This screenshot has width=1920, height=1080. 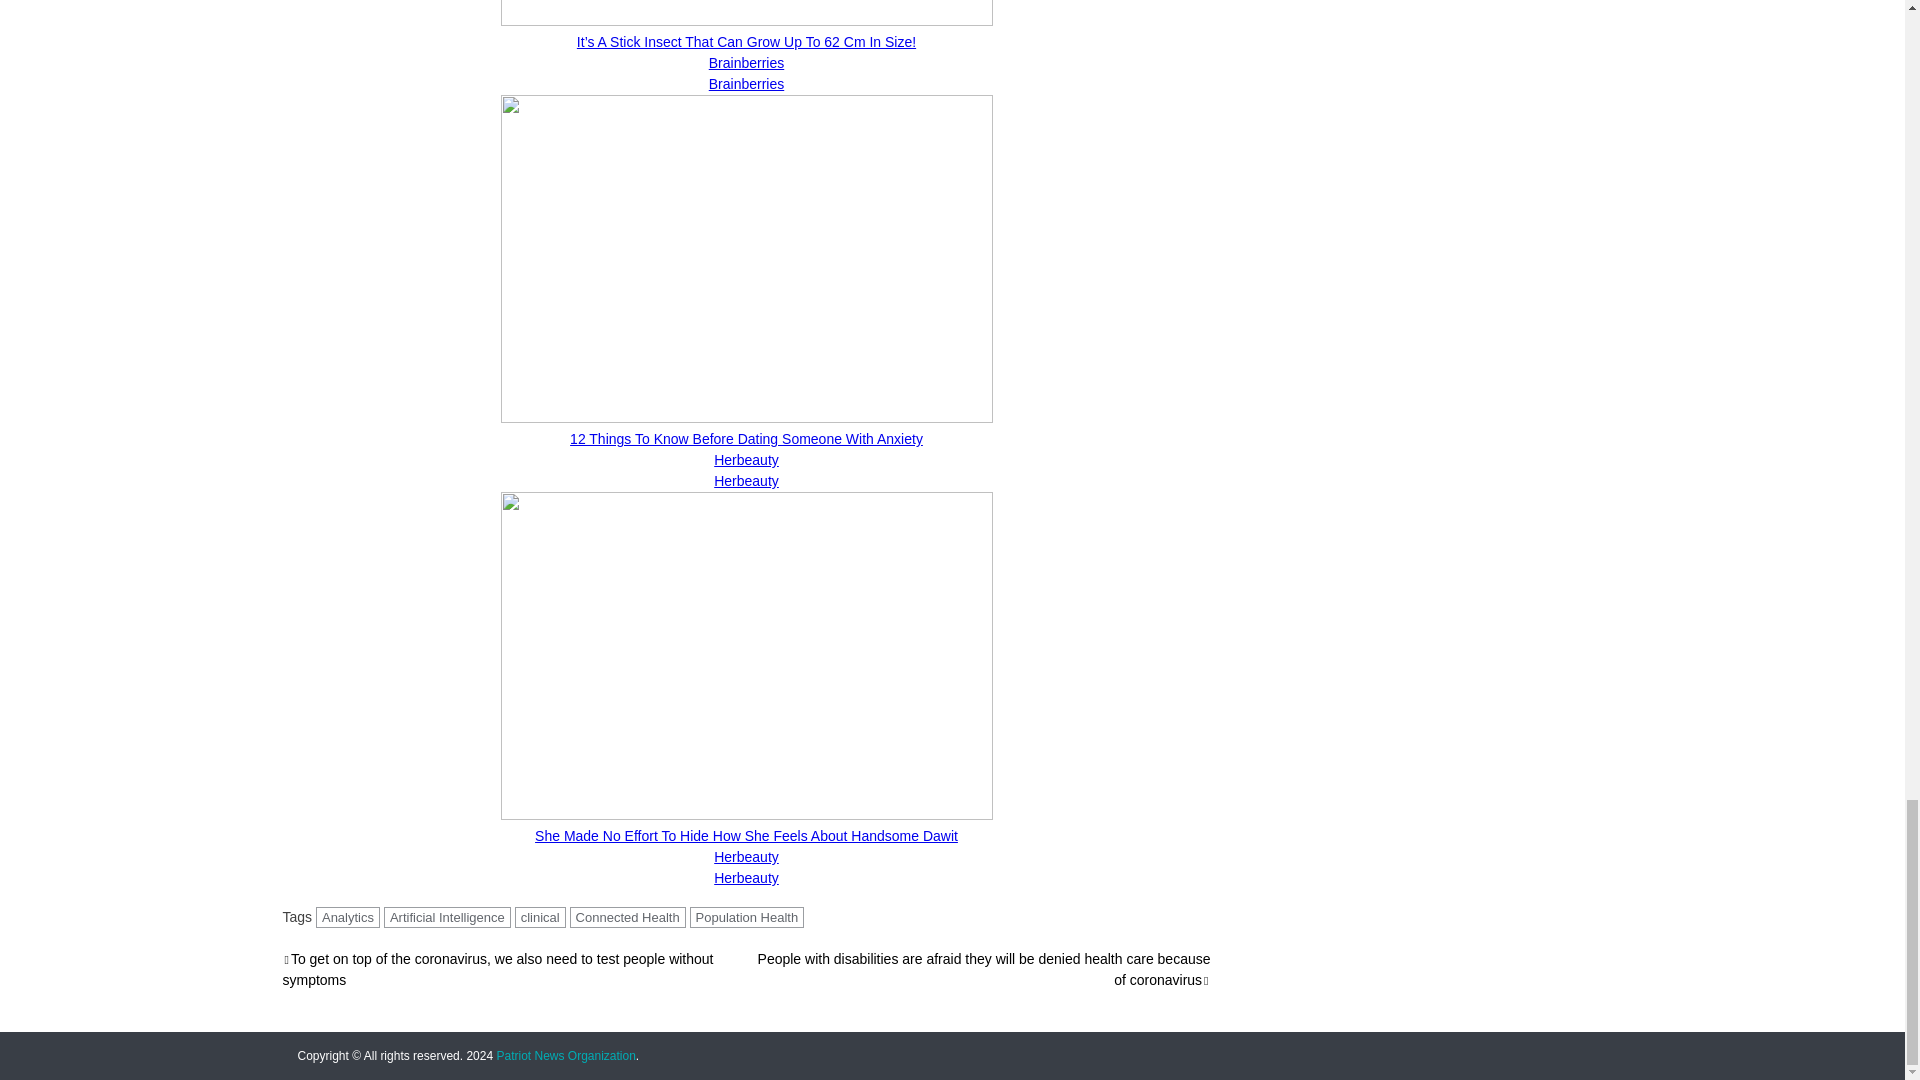 I want to click on Connected Health, so click(x=628, y=917).